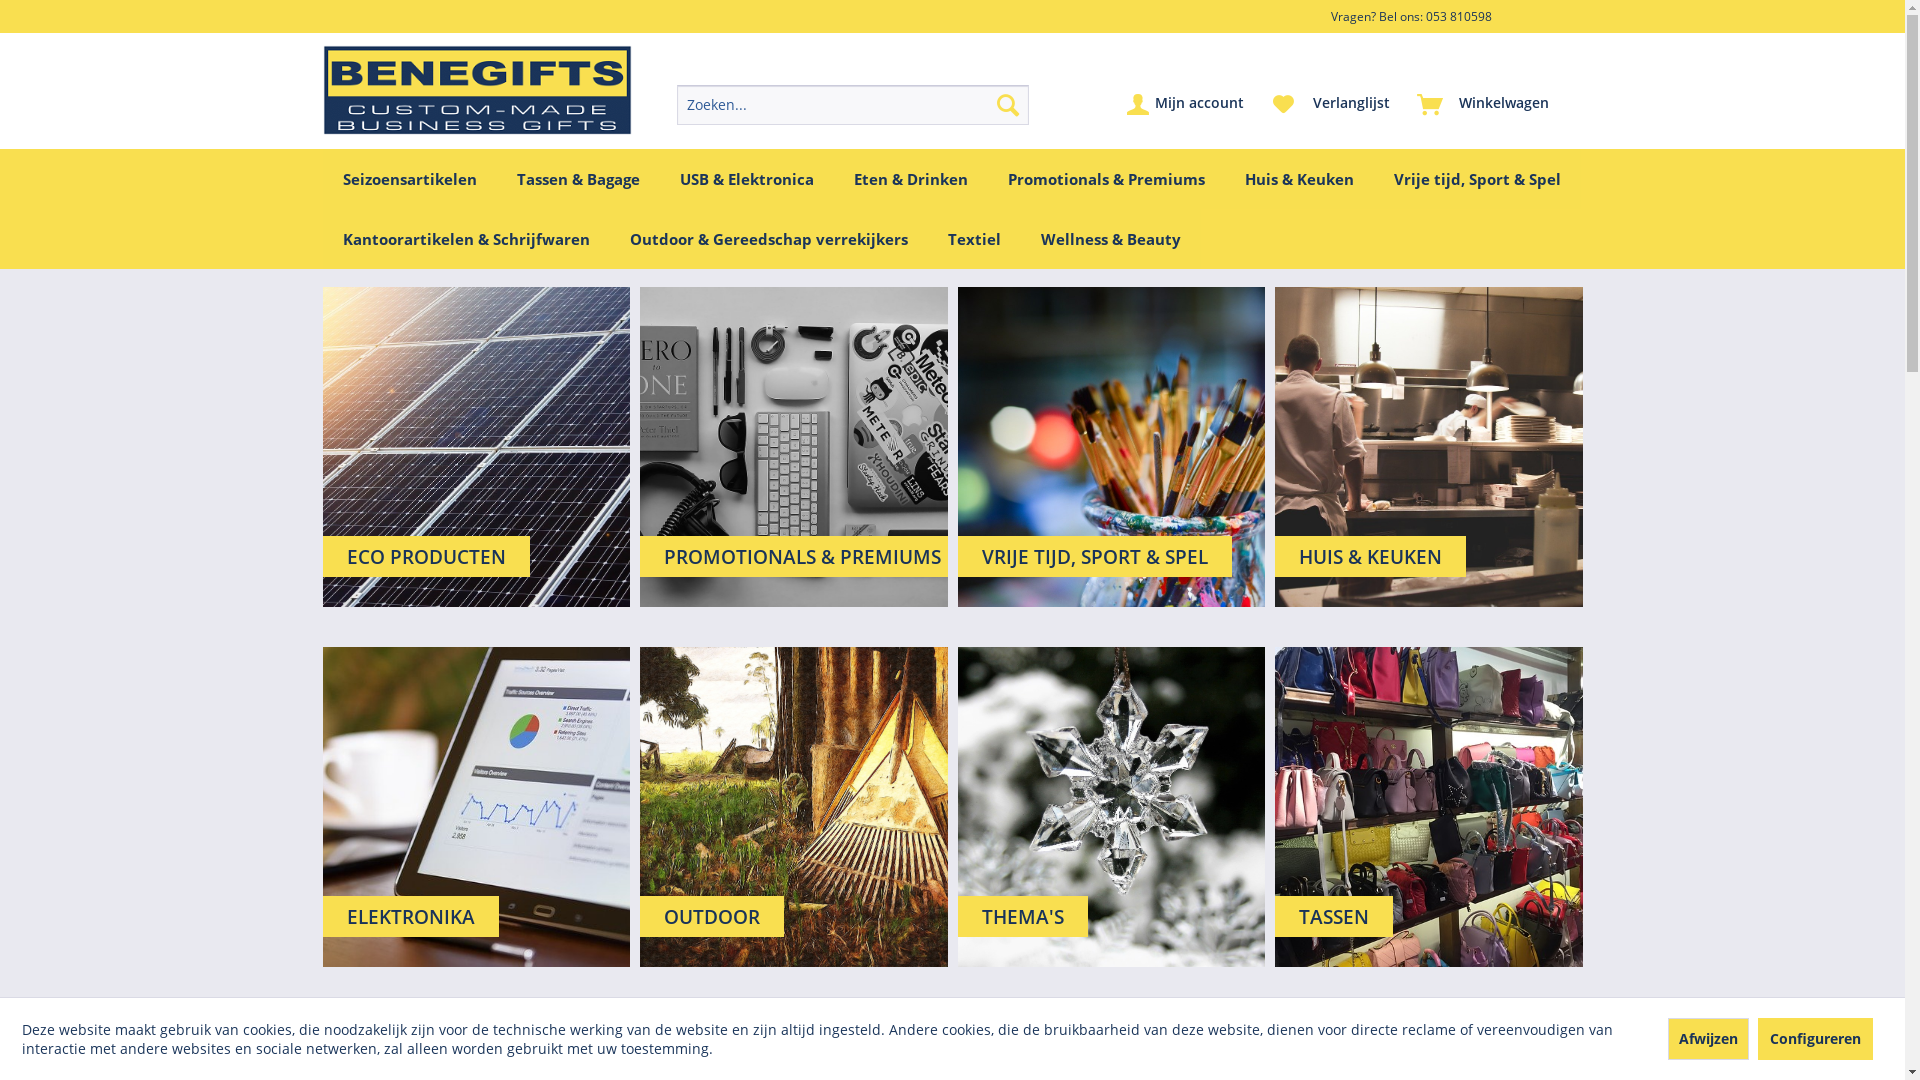 Image resolution: width=1920 pixels, height=1080 pixels. Describe the element at coordinates (409, 179) in the screenshot. I see `Seizoensartikelen` at that location.